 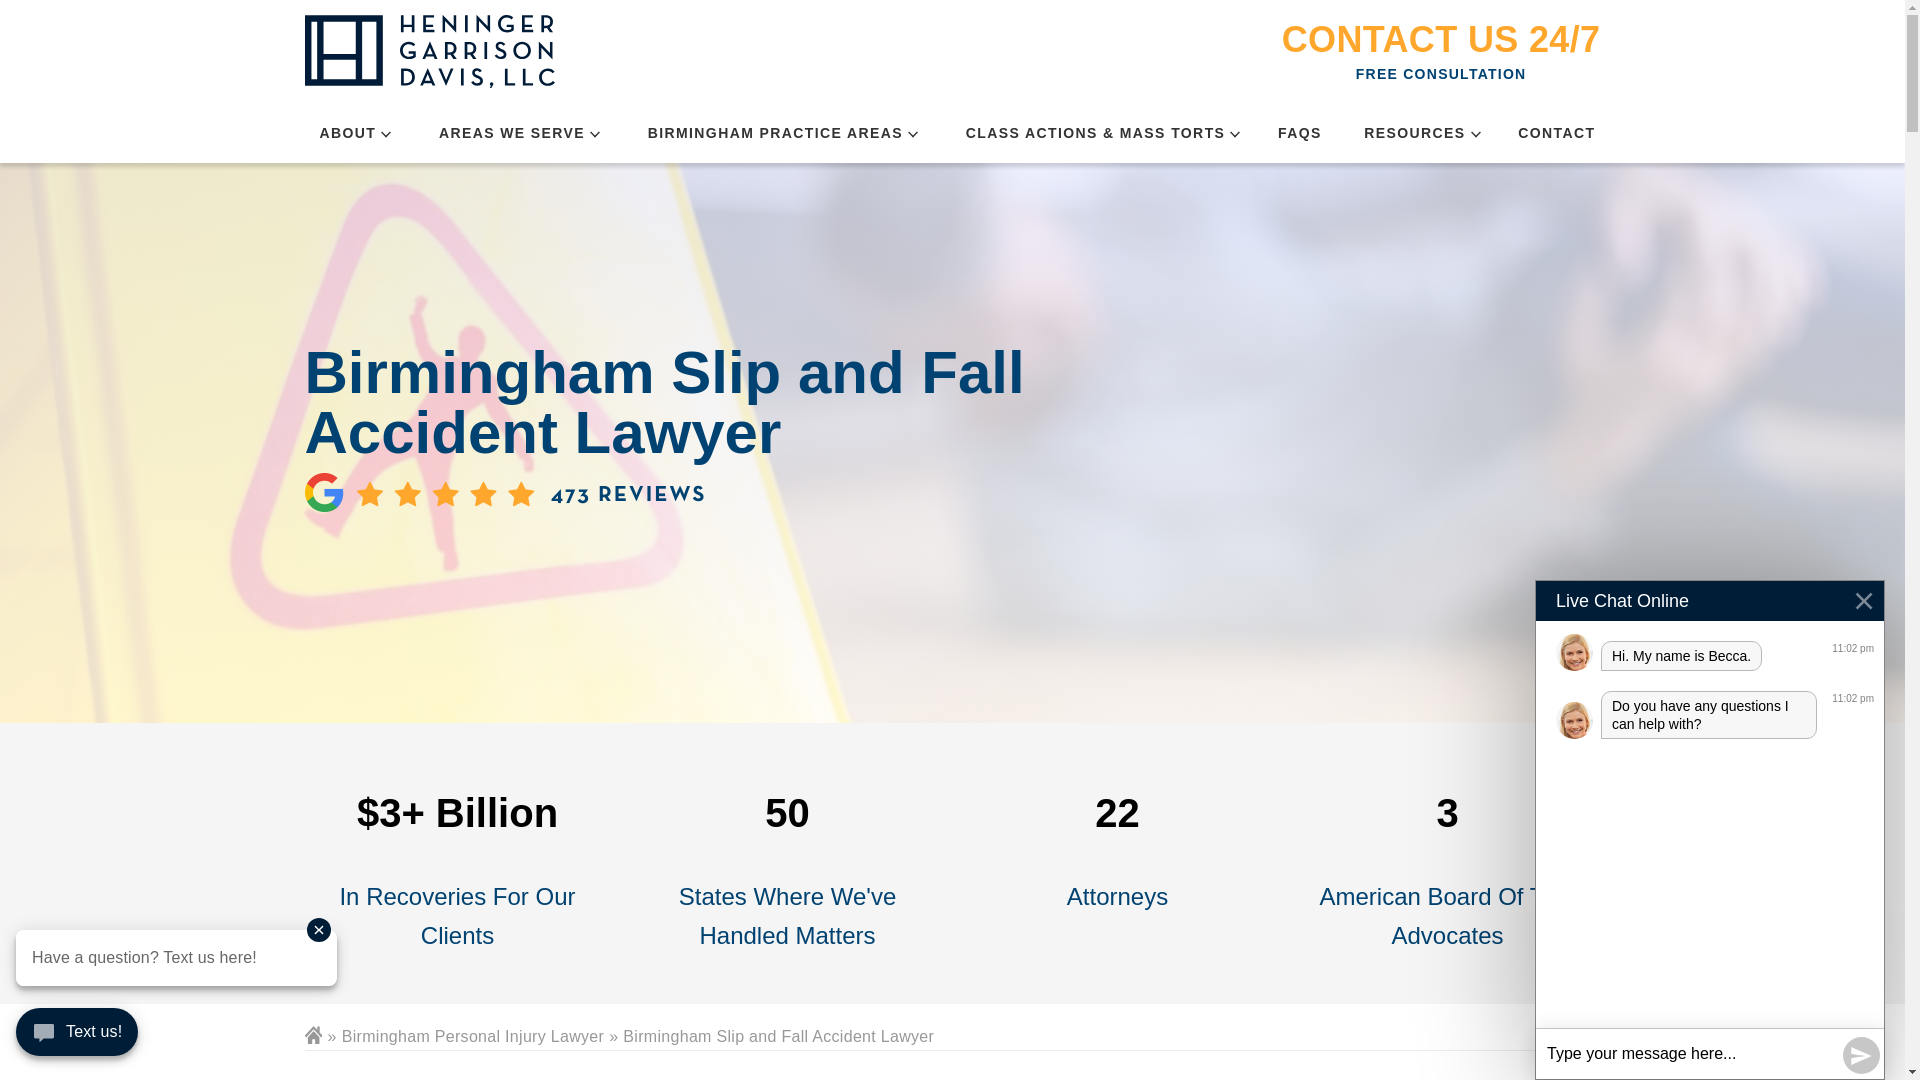 I want to click on Heninger Garrison Davis, so click(x=428, y=52).